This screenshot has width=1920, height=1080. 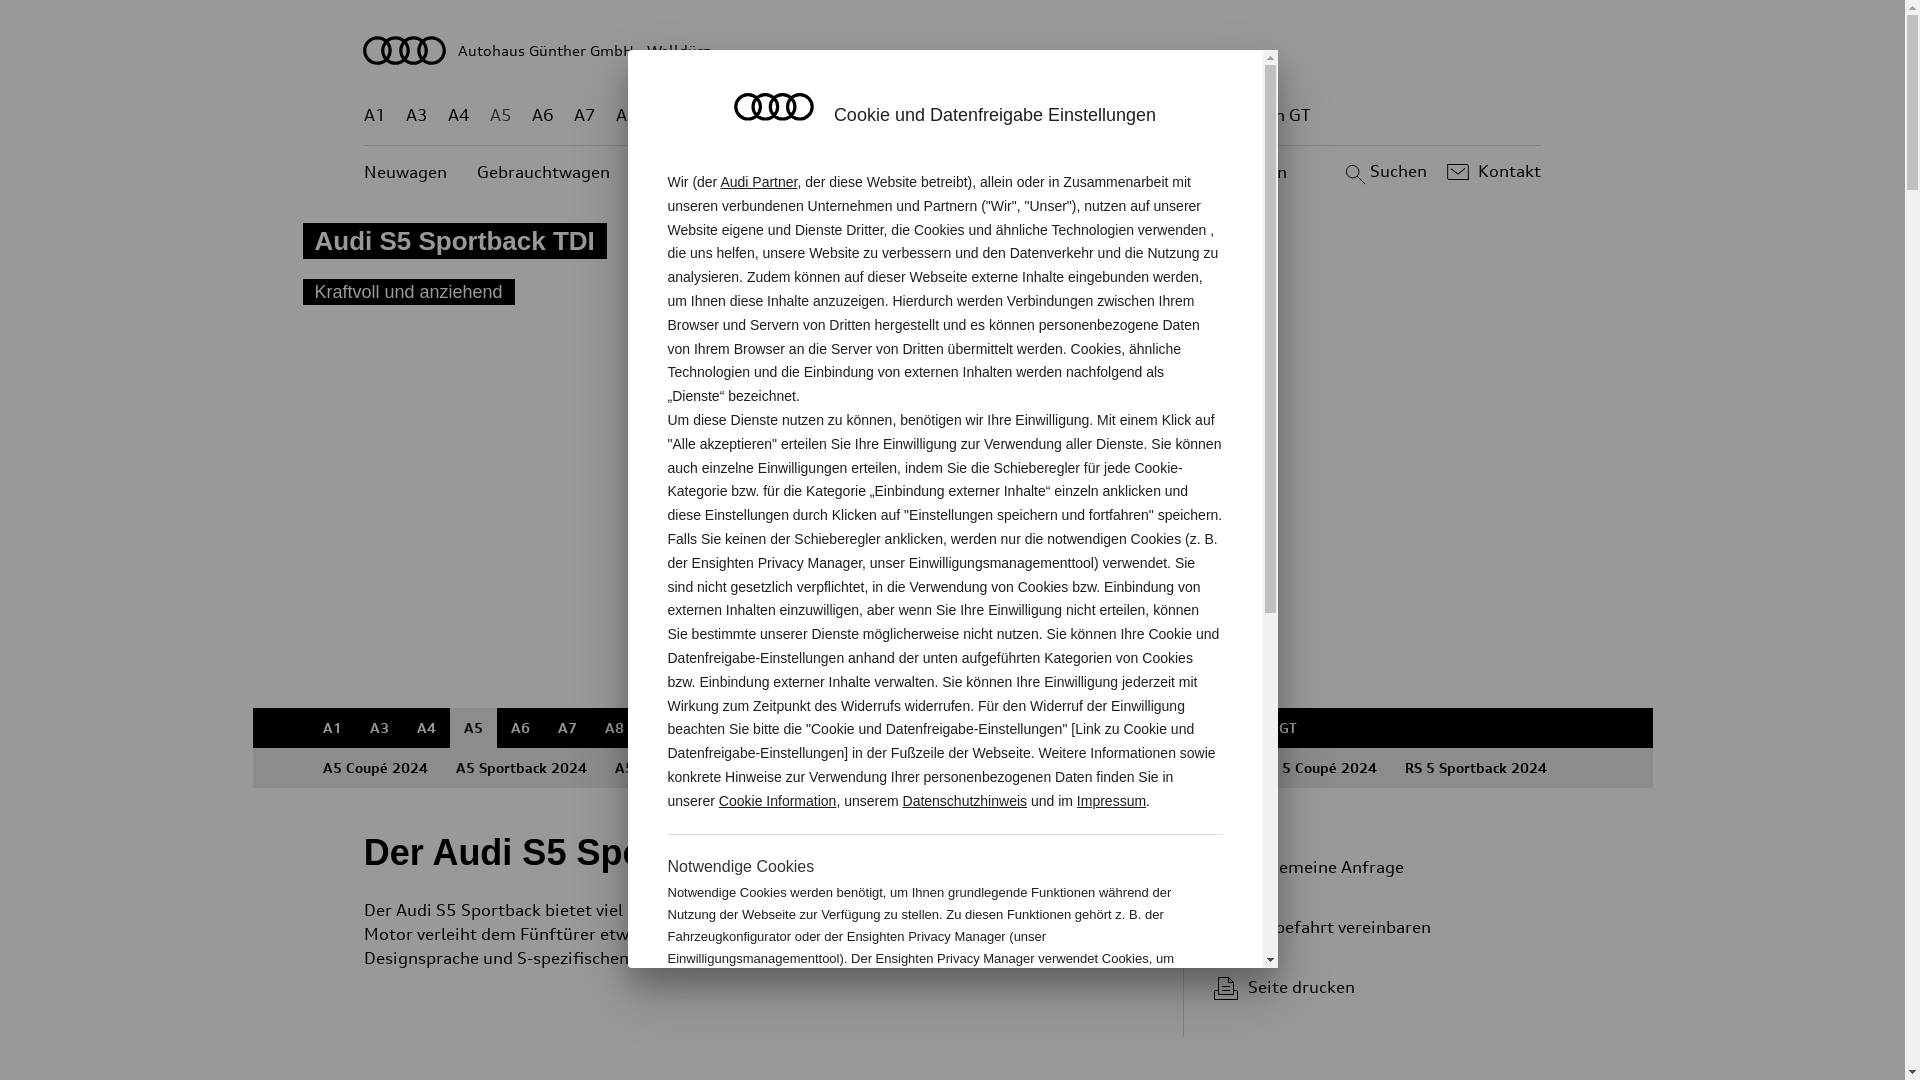 What do you see at coordinates (1170, 768) in the screenshot?
I see `S5 Cabriolet 2024` at bounding box center [1170, 768].